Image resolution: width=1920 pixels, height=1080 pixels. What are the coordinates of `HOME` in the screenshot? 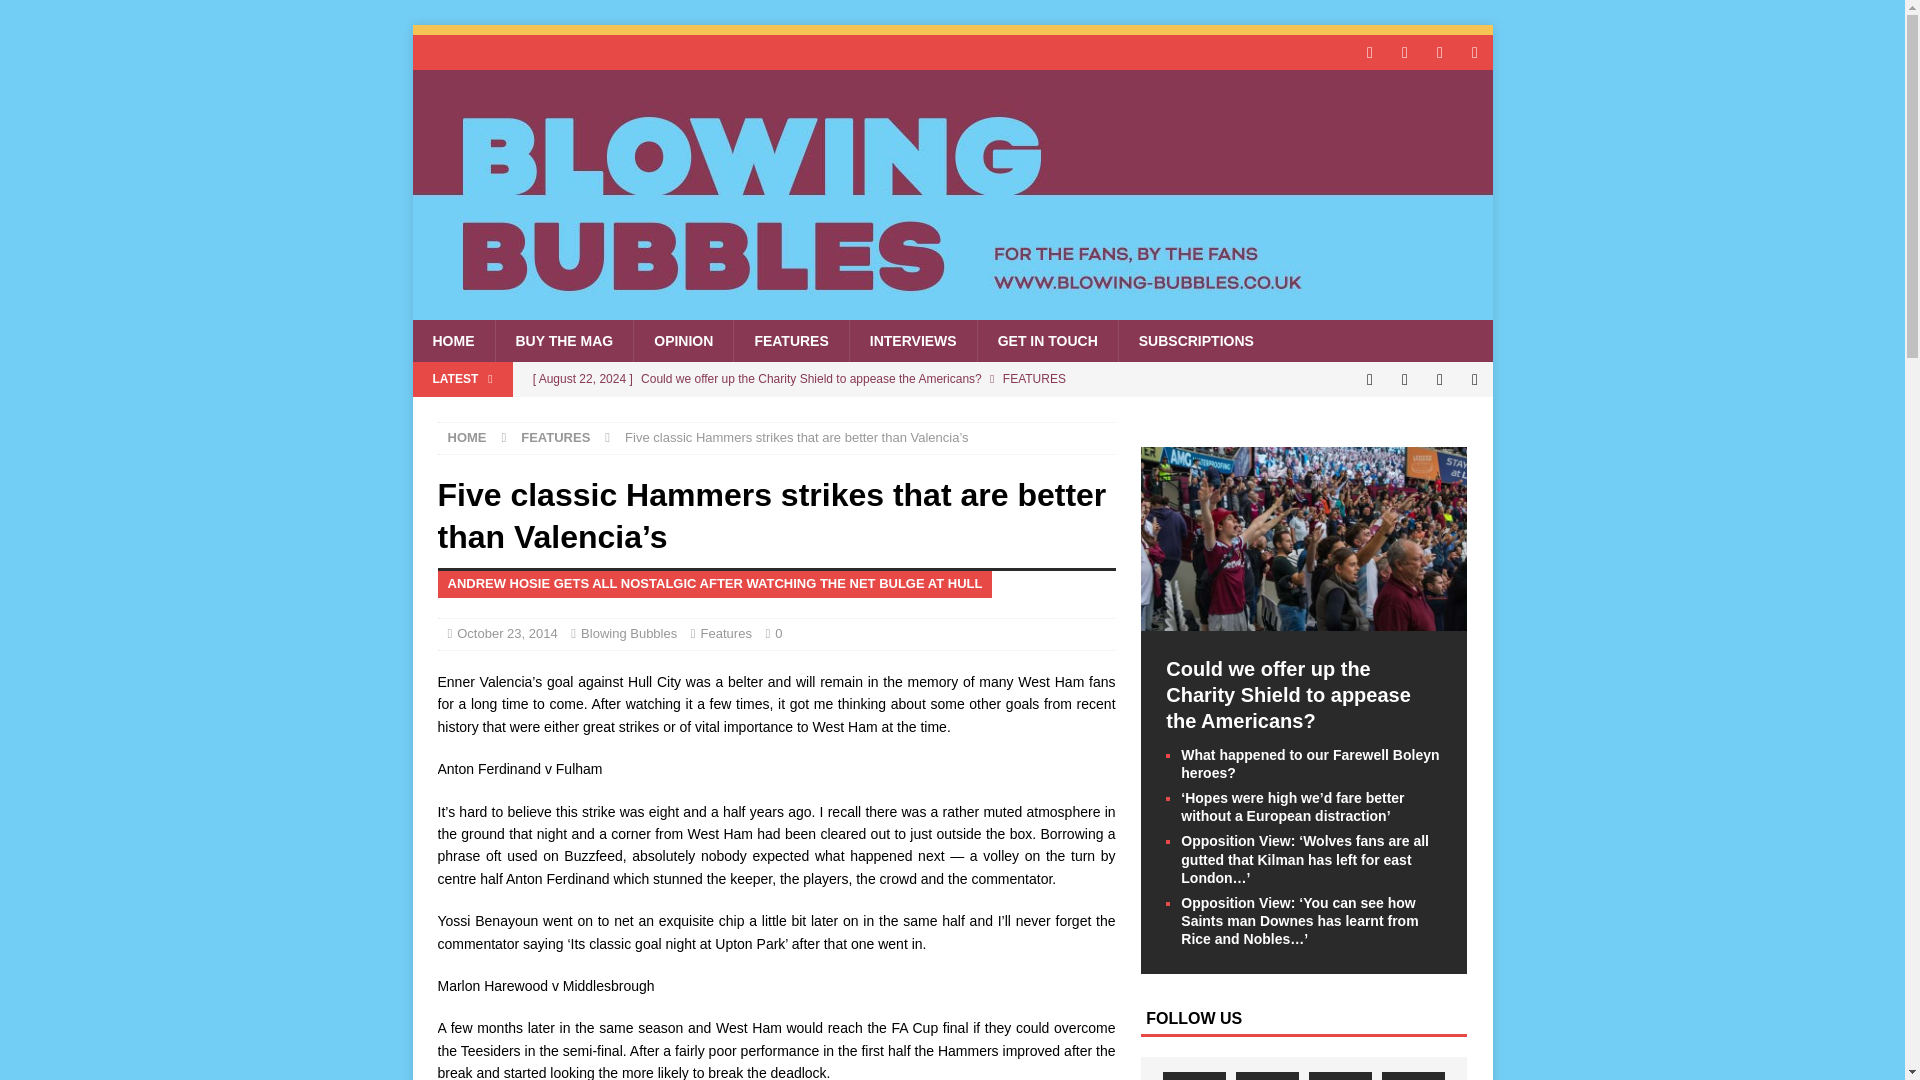 It's located at (467, 436).